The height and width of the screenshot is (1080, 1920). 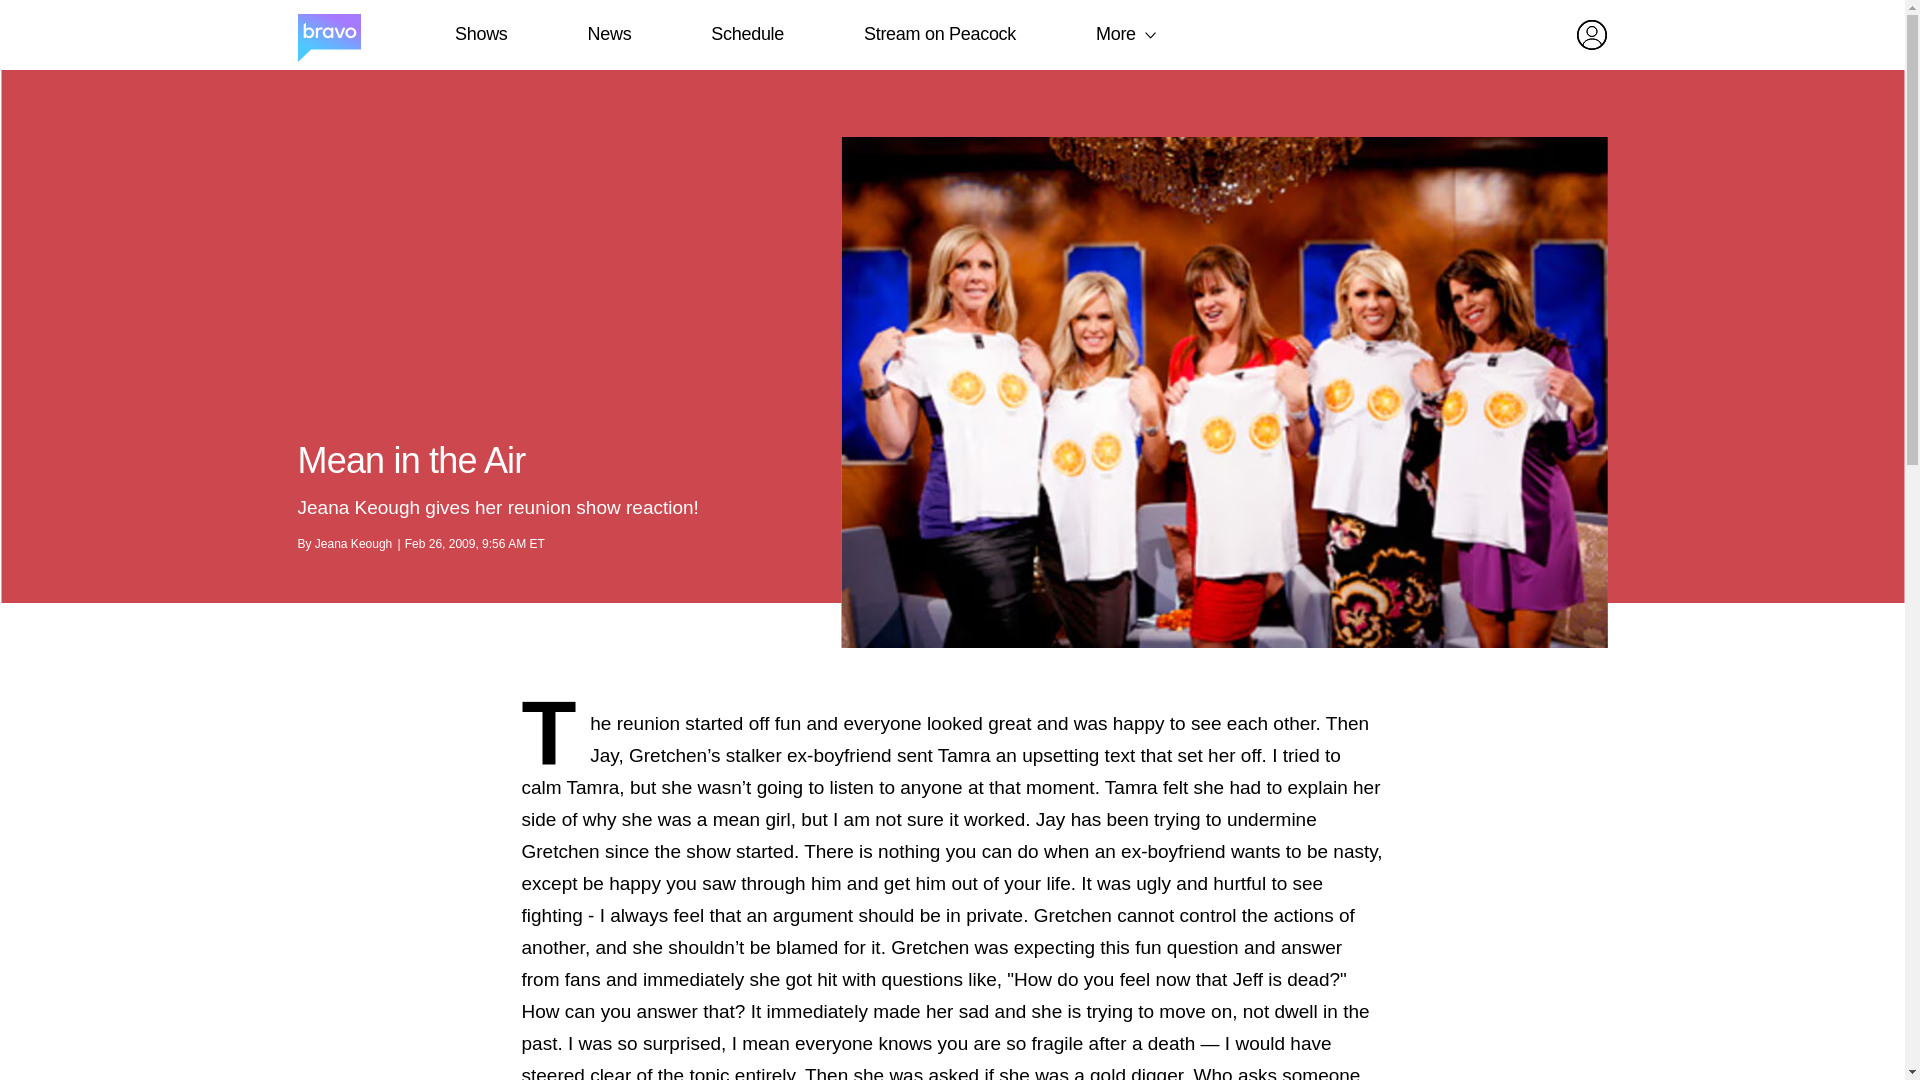 I want to click on Stream on Peacock, so click(x=940, y=34).